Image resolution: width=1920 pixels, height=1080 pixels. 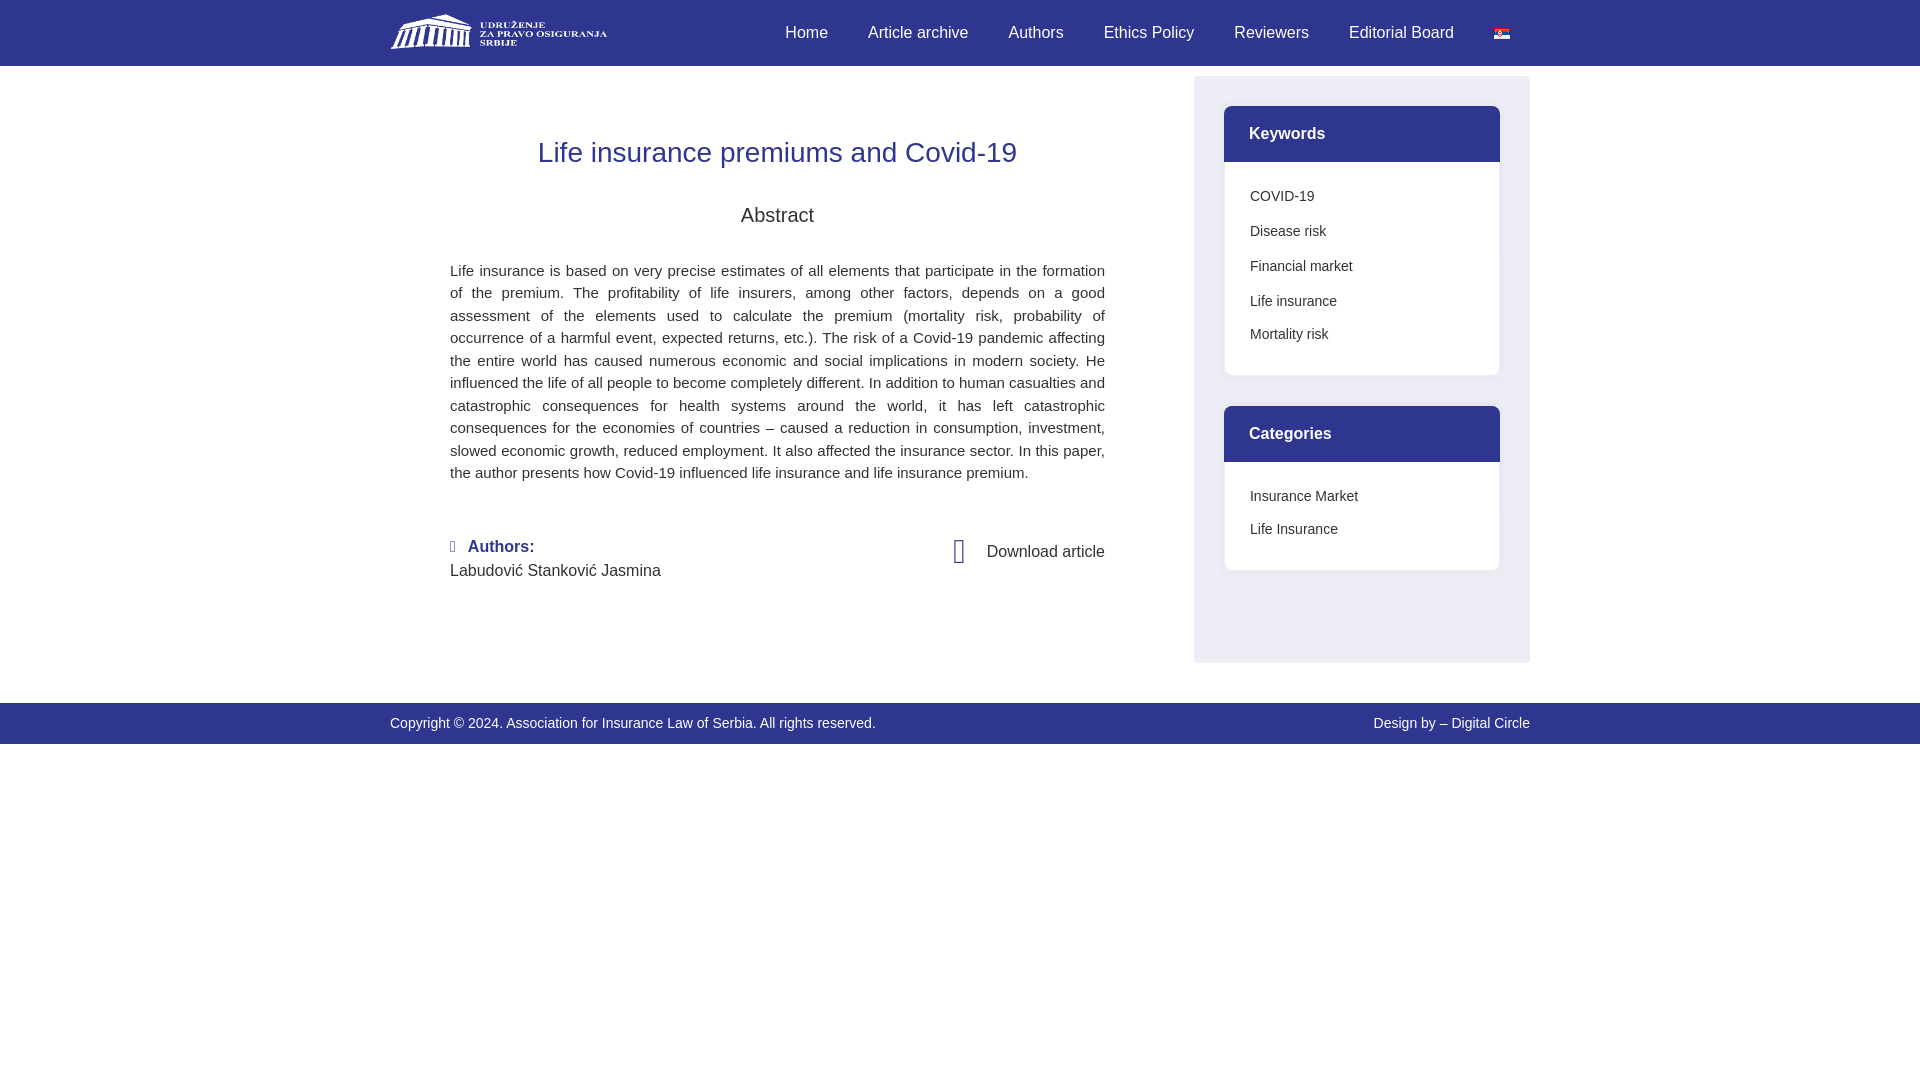 I want to click on Editorial Board, so click(x=1401, y=32).